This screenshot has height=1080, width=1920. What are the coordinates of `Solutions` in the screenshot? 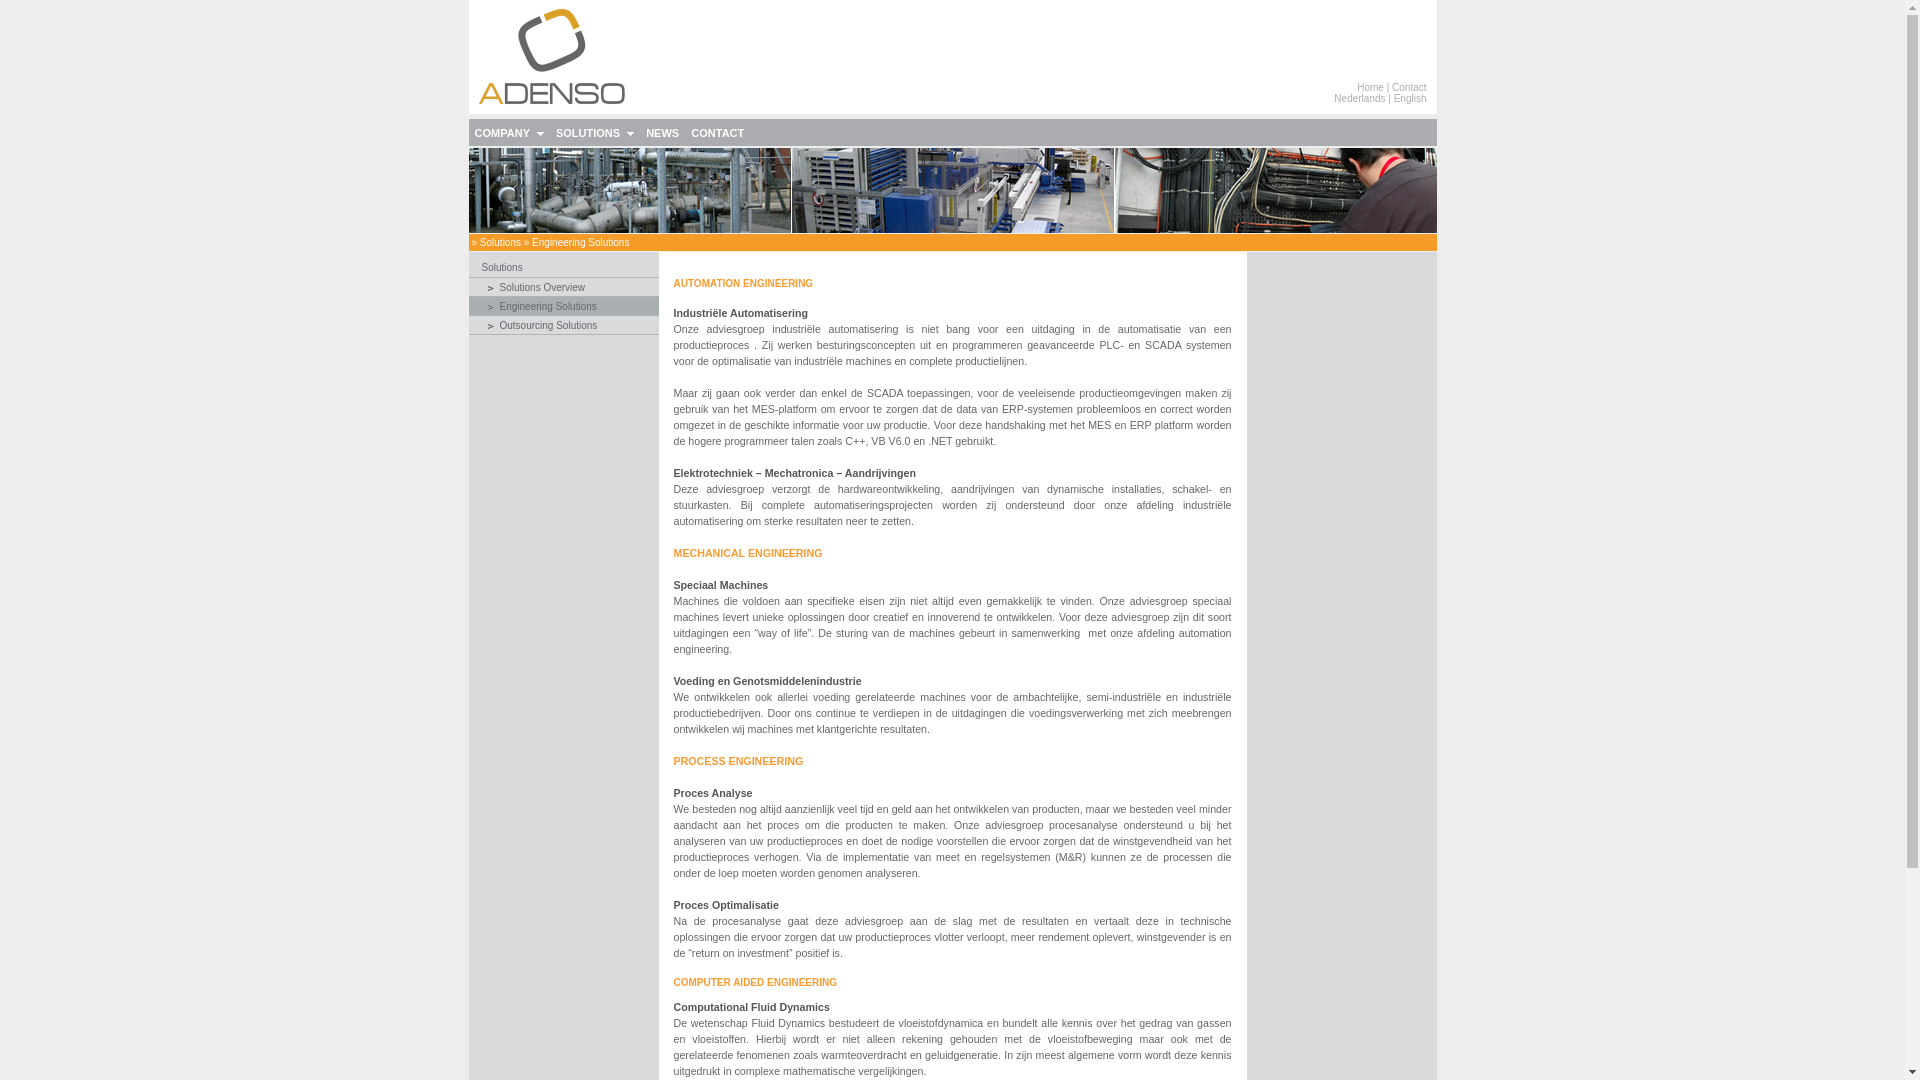 It's located at (500, 242).